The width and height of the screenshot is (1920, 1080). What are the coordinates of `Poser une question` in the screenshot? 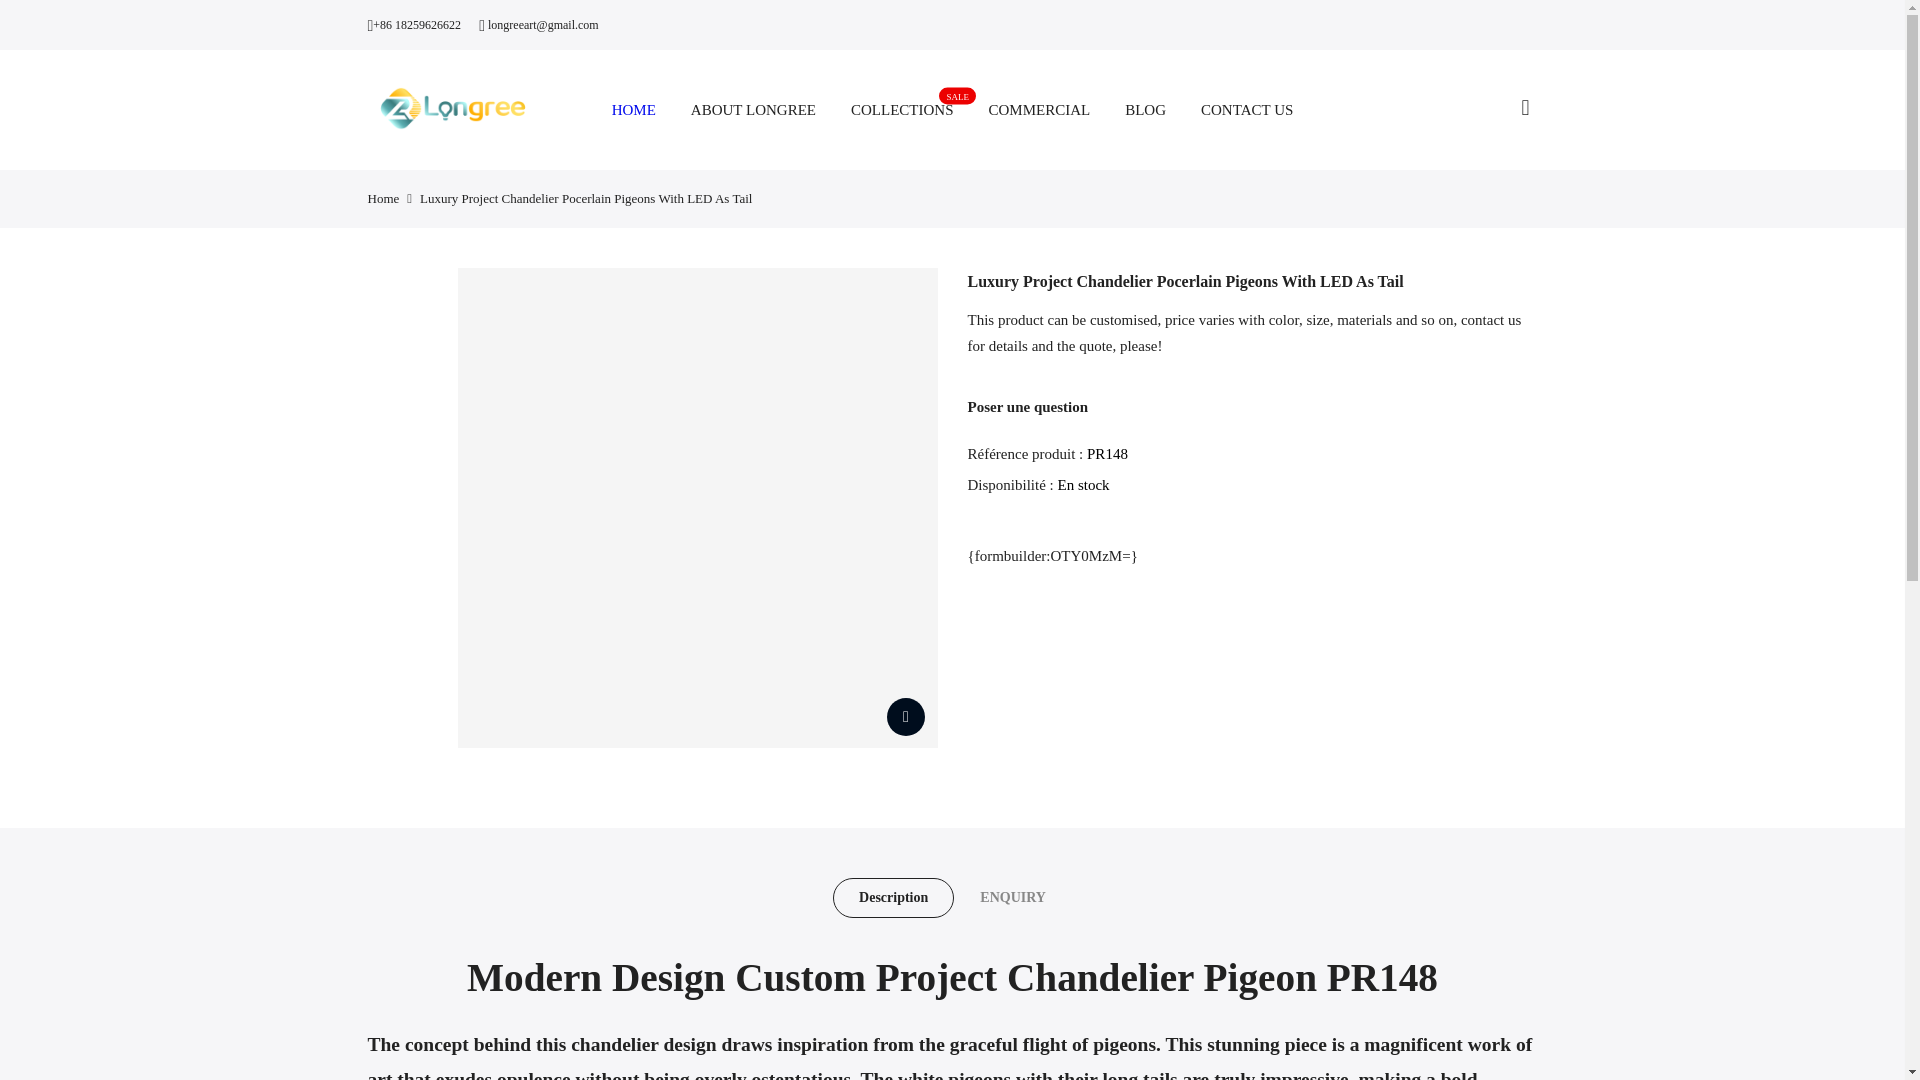 It's located at (1028, 406).